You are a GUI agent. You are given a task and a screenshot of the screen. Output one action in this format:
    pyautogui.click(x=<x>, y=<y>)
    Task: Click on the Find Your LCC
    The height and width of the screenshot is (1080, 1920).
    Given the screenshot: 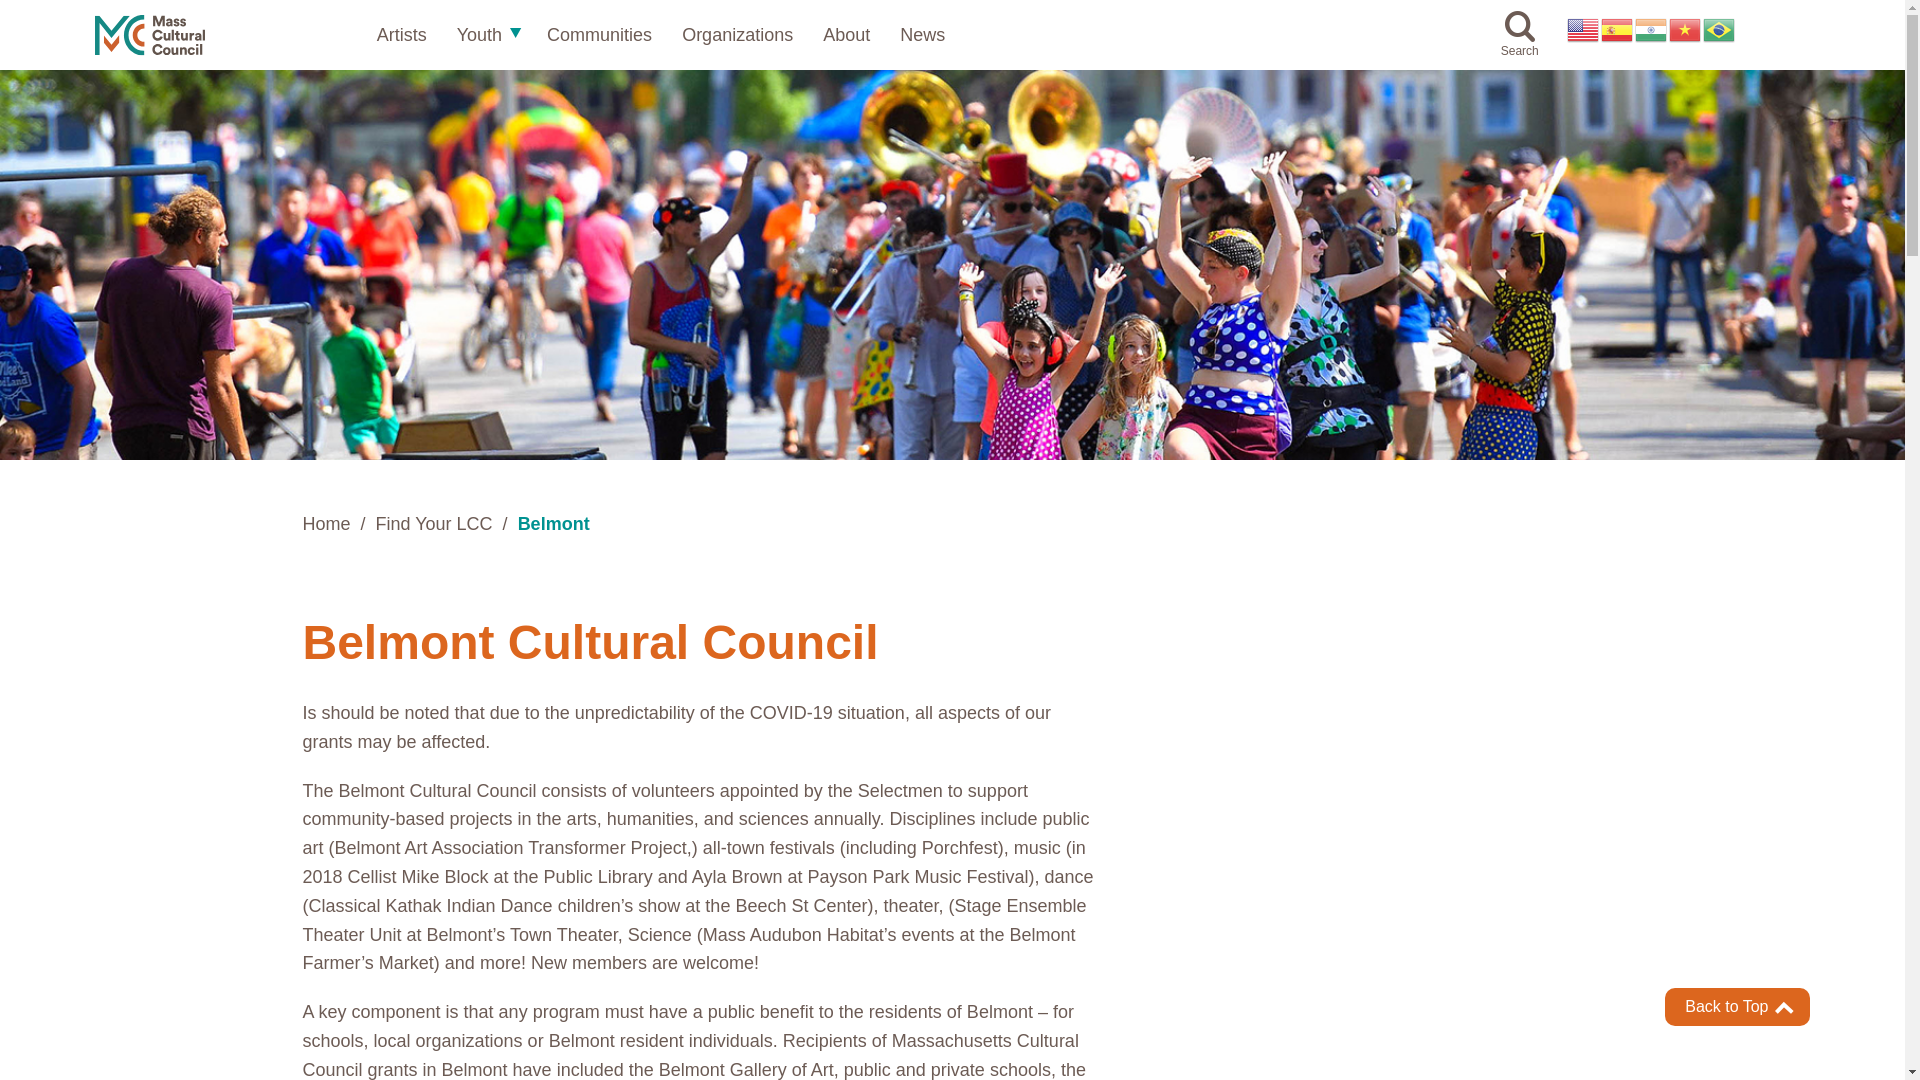 What is the action you would take?
    pyautogui.click(x=434, y=524)
    